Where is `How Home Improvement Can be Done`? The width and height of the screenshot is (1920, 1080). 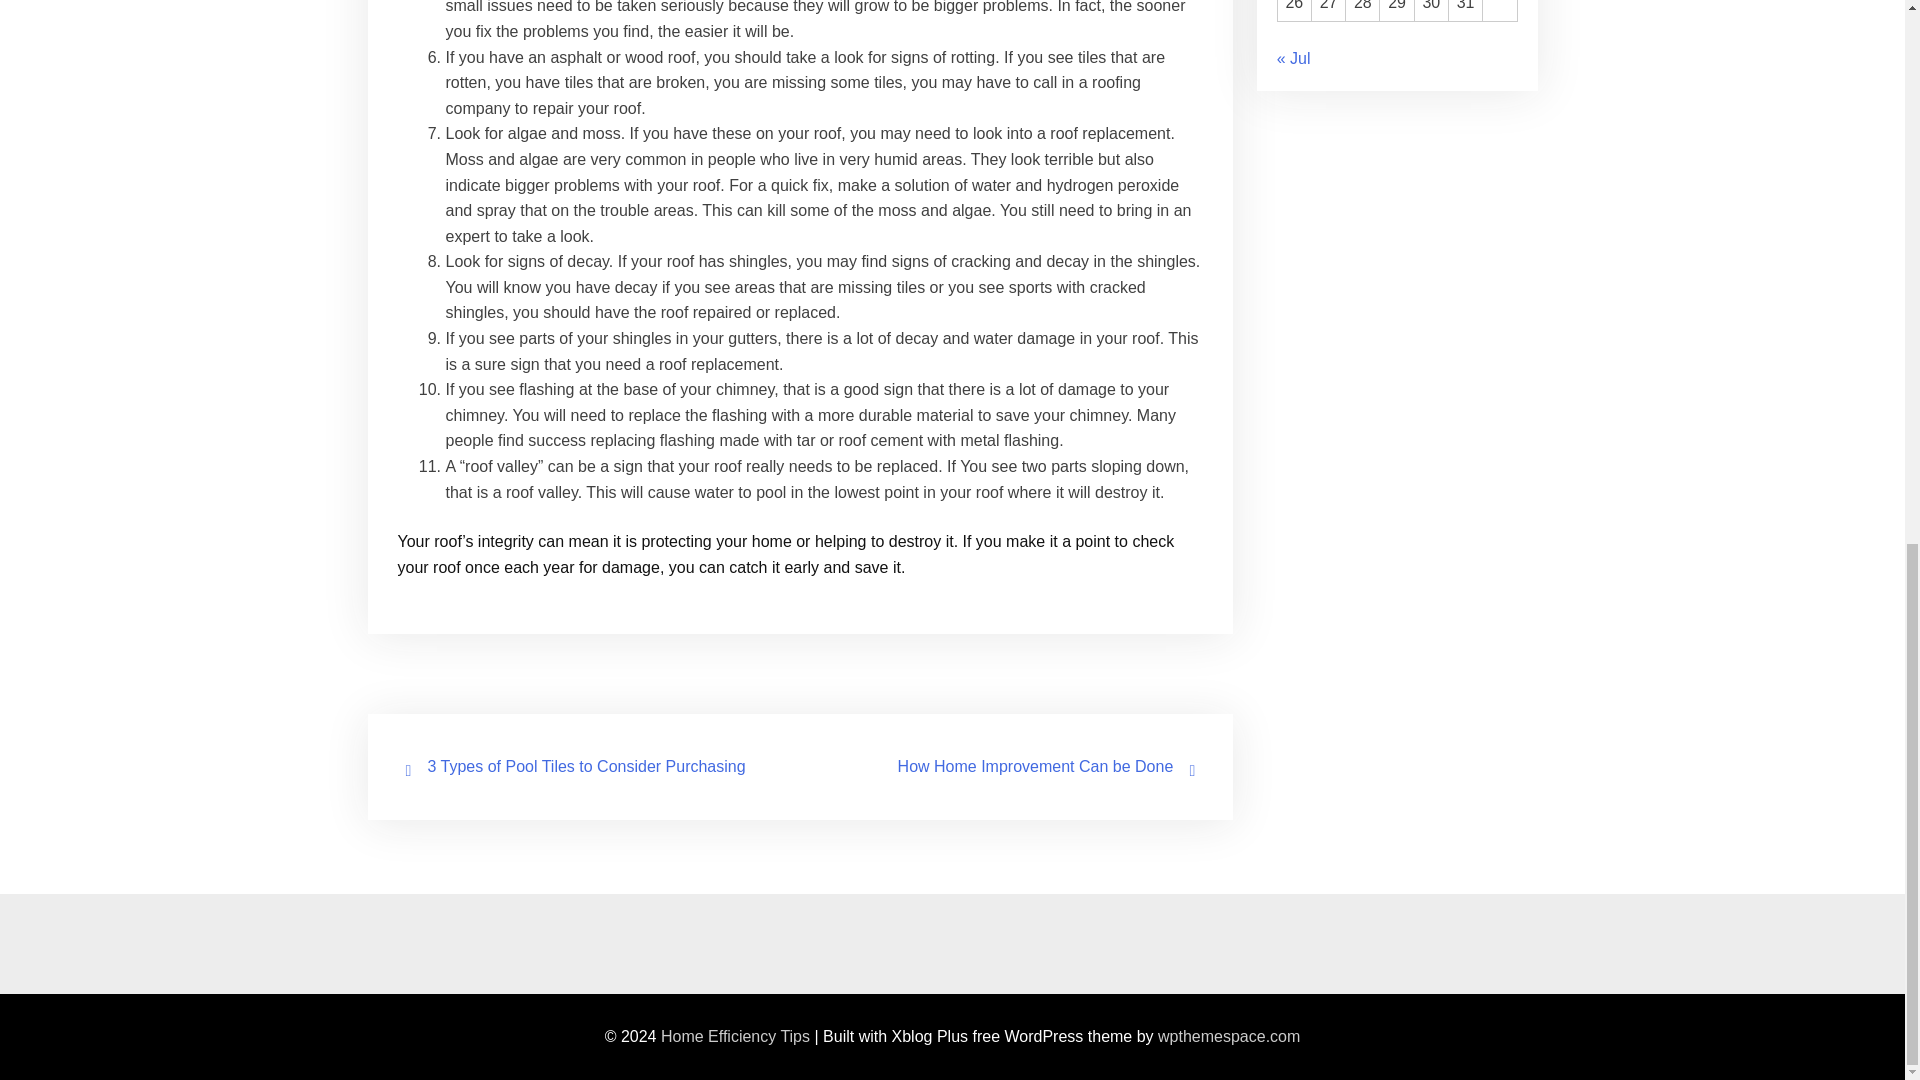 How Home Improvement Can be Done is located at coordinates (1036, 766).